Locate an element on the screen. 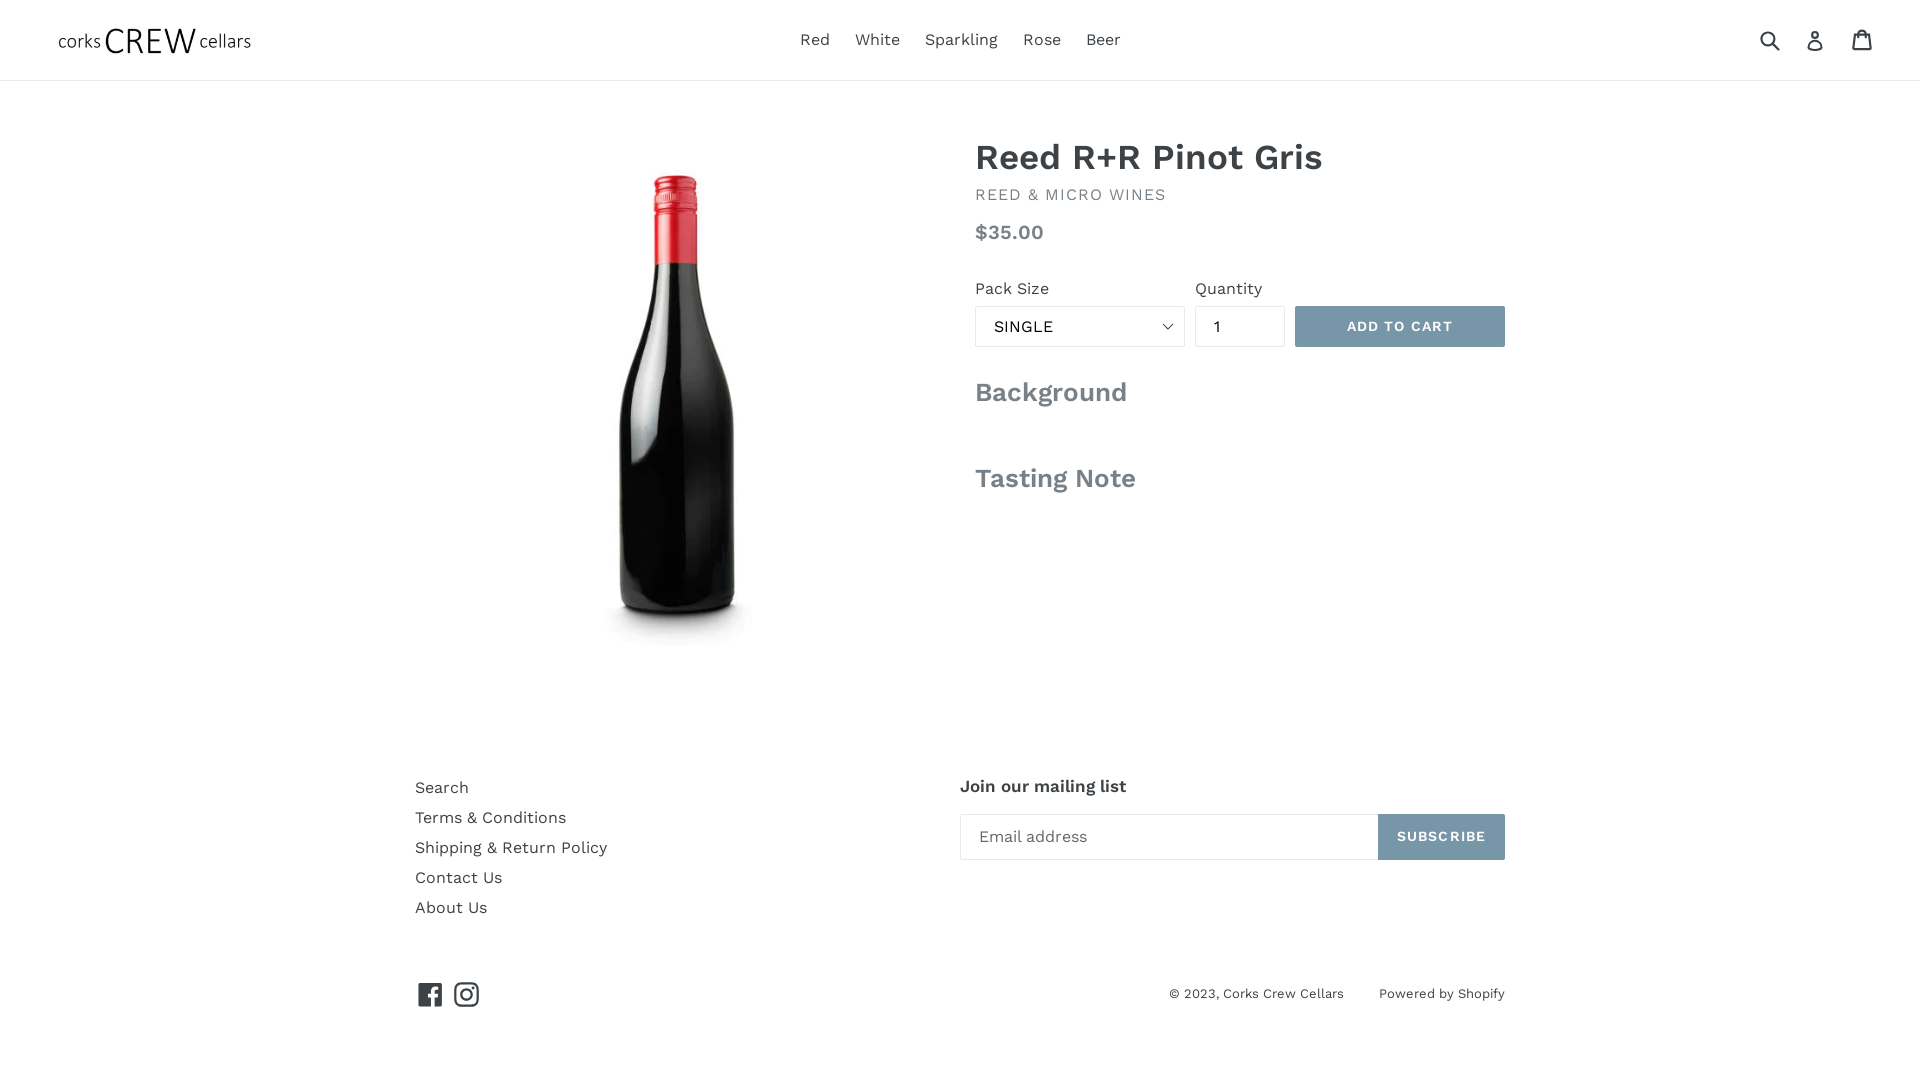  Contact Us is located at coordinates (458, 878).